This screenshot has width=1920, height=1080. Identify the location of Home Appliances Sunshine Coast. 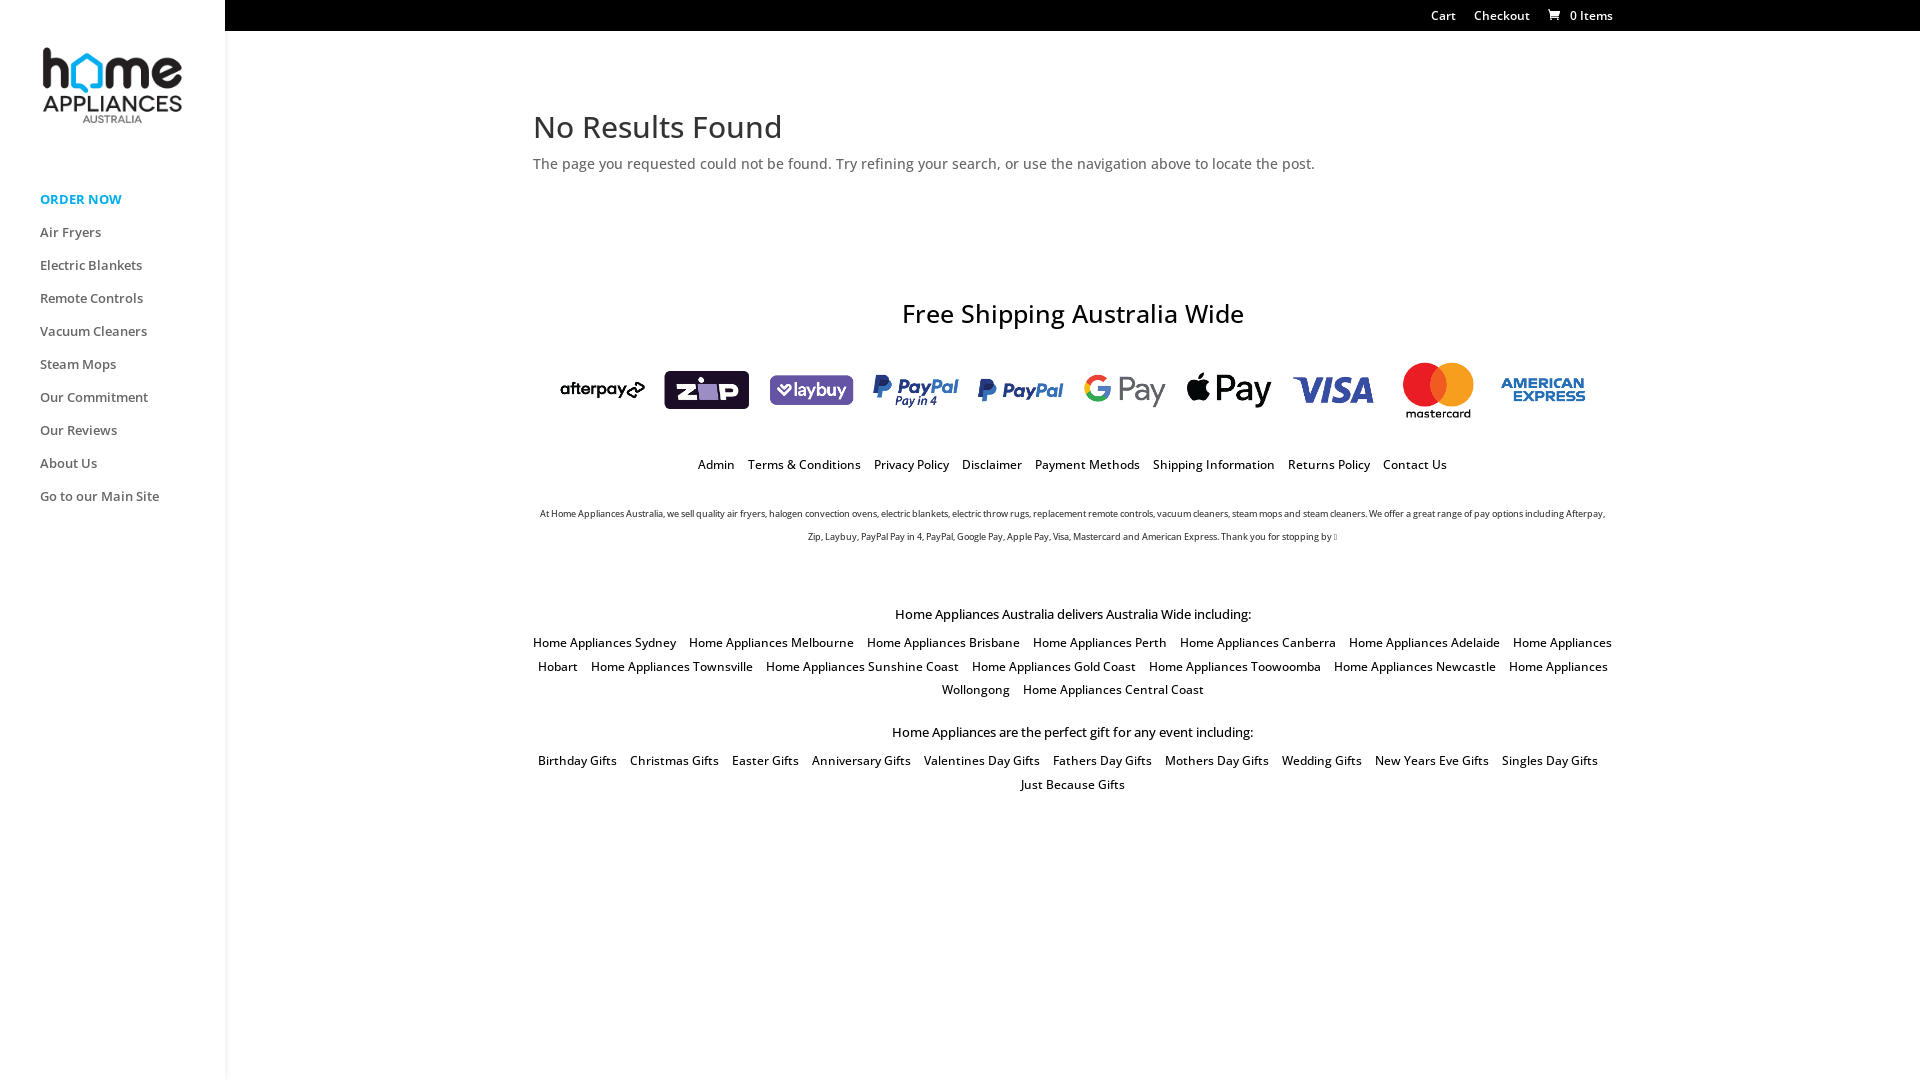
(862, 666).